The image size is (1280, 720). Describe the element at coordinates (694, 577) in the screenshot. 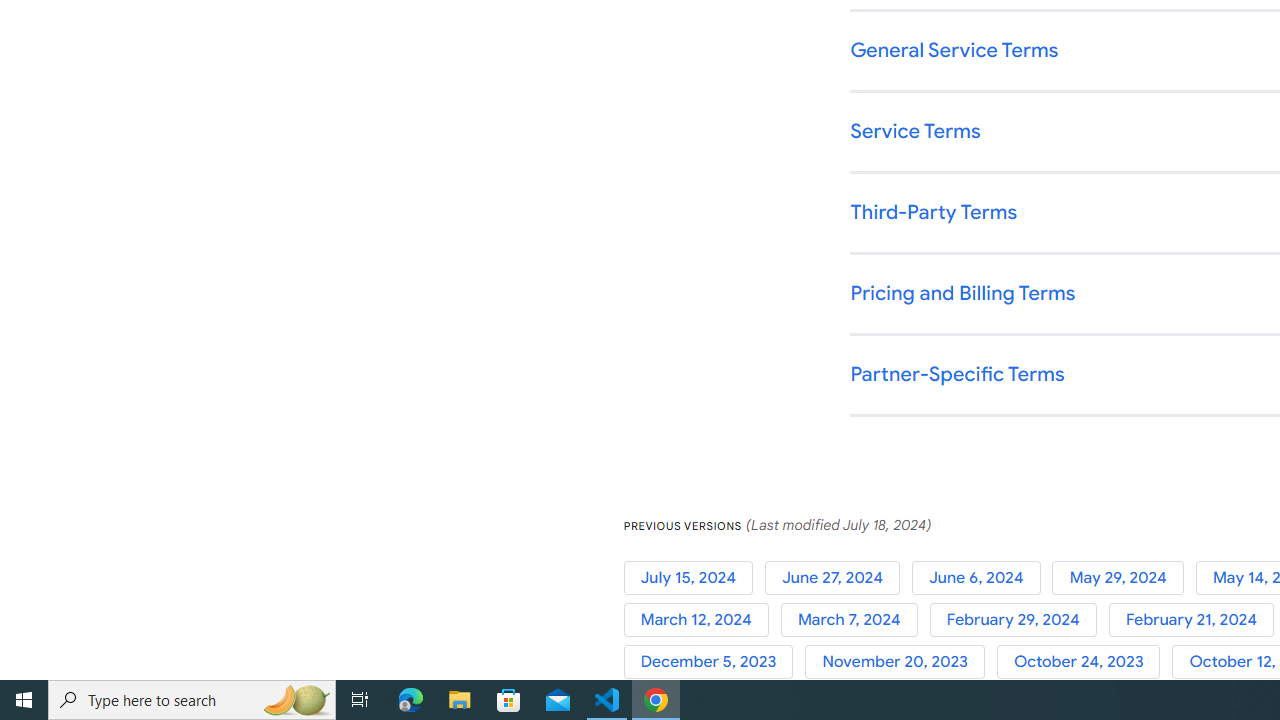

I see `July 15, 2024` at that location.